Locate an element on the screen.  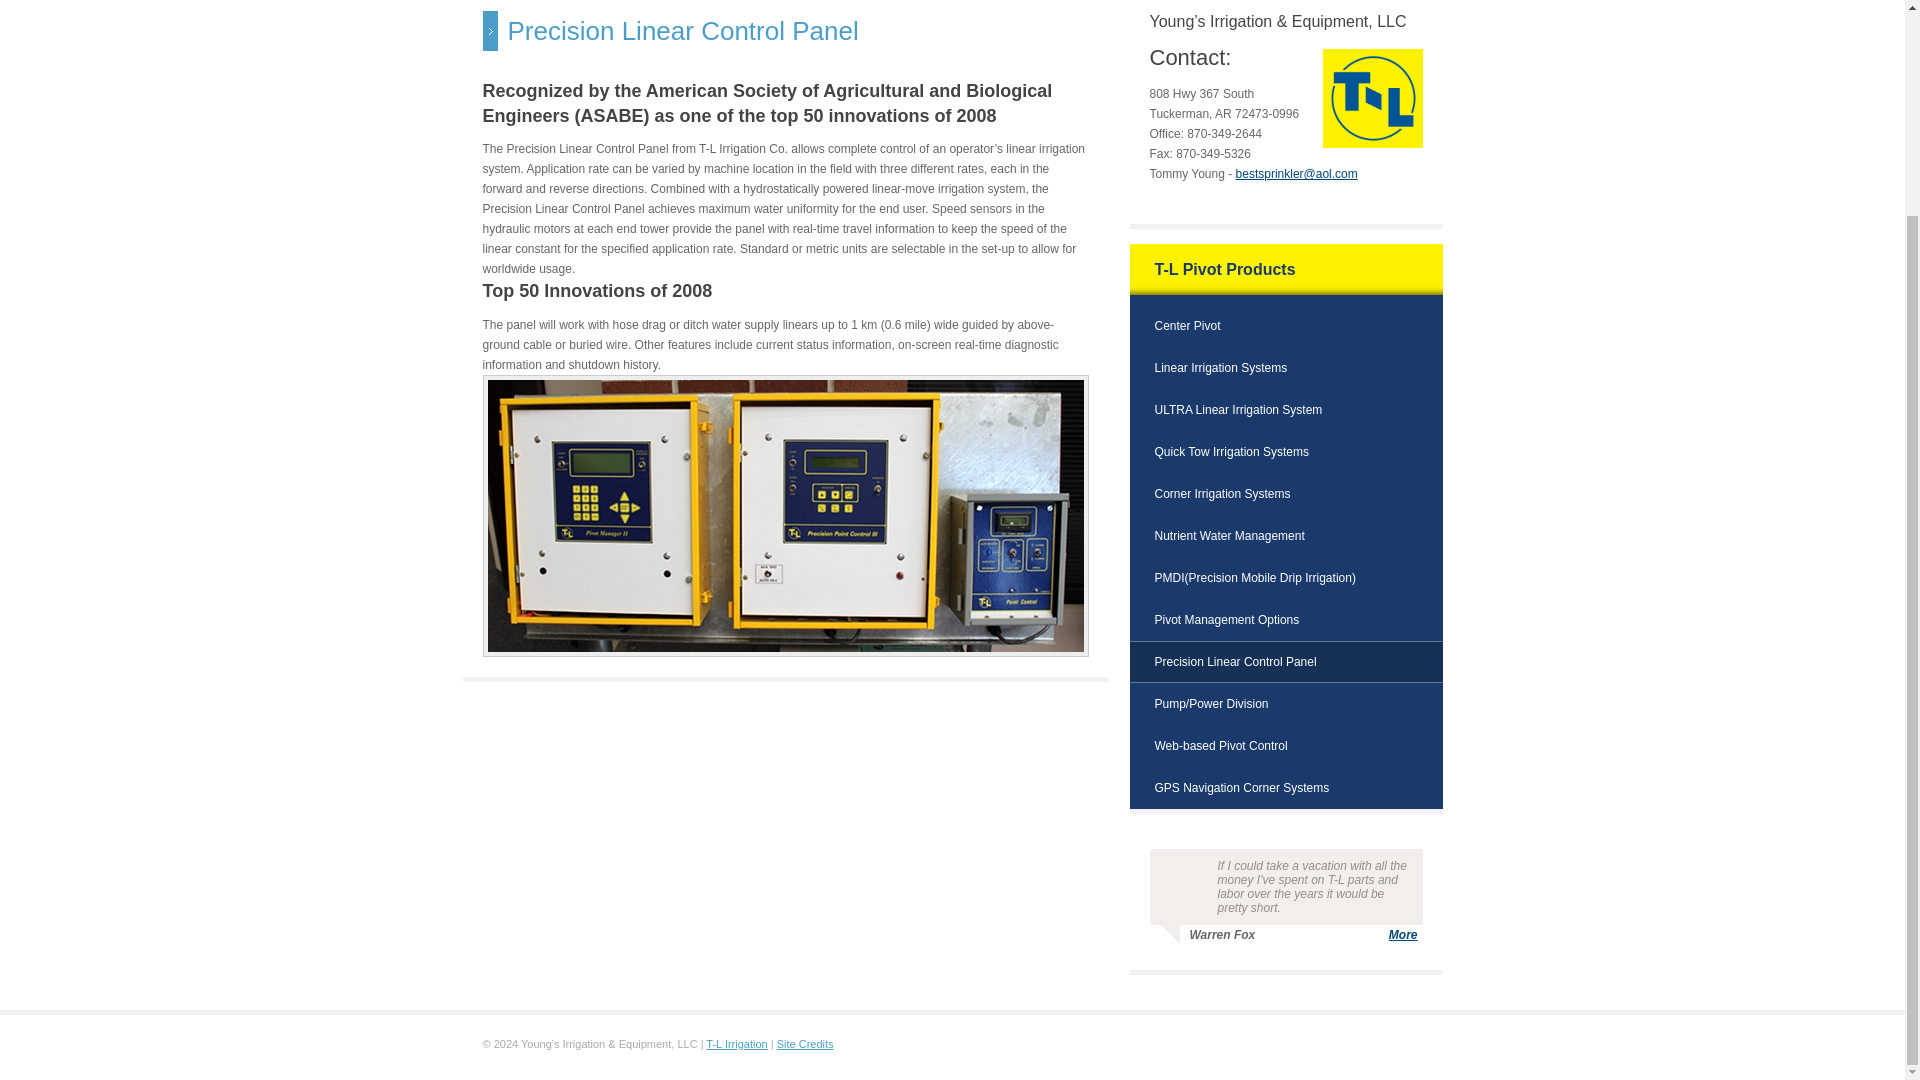
Quick Tow Irrigation Systems is located at coordinates (1231, 457).